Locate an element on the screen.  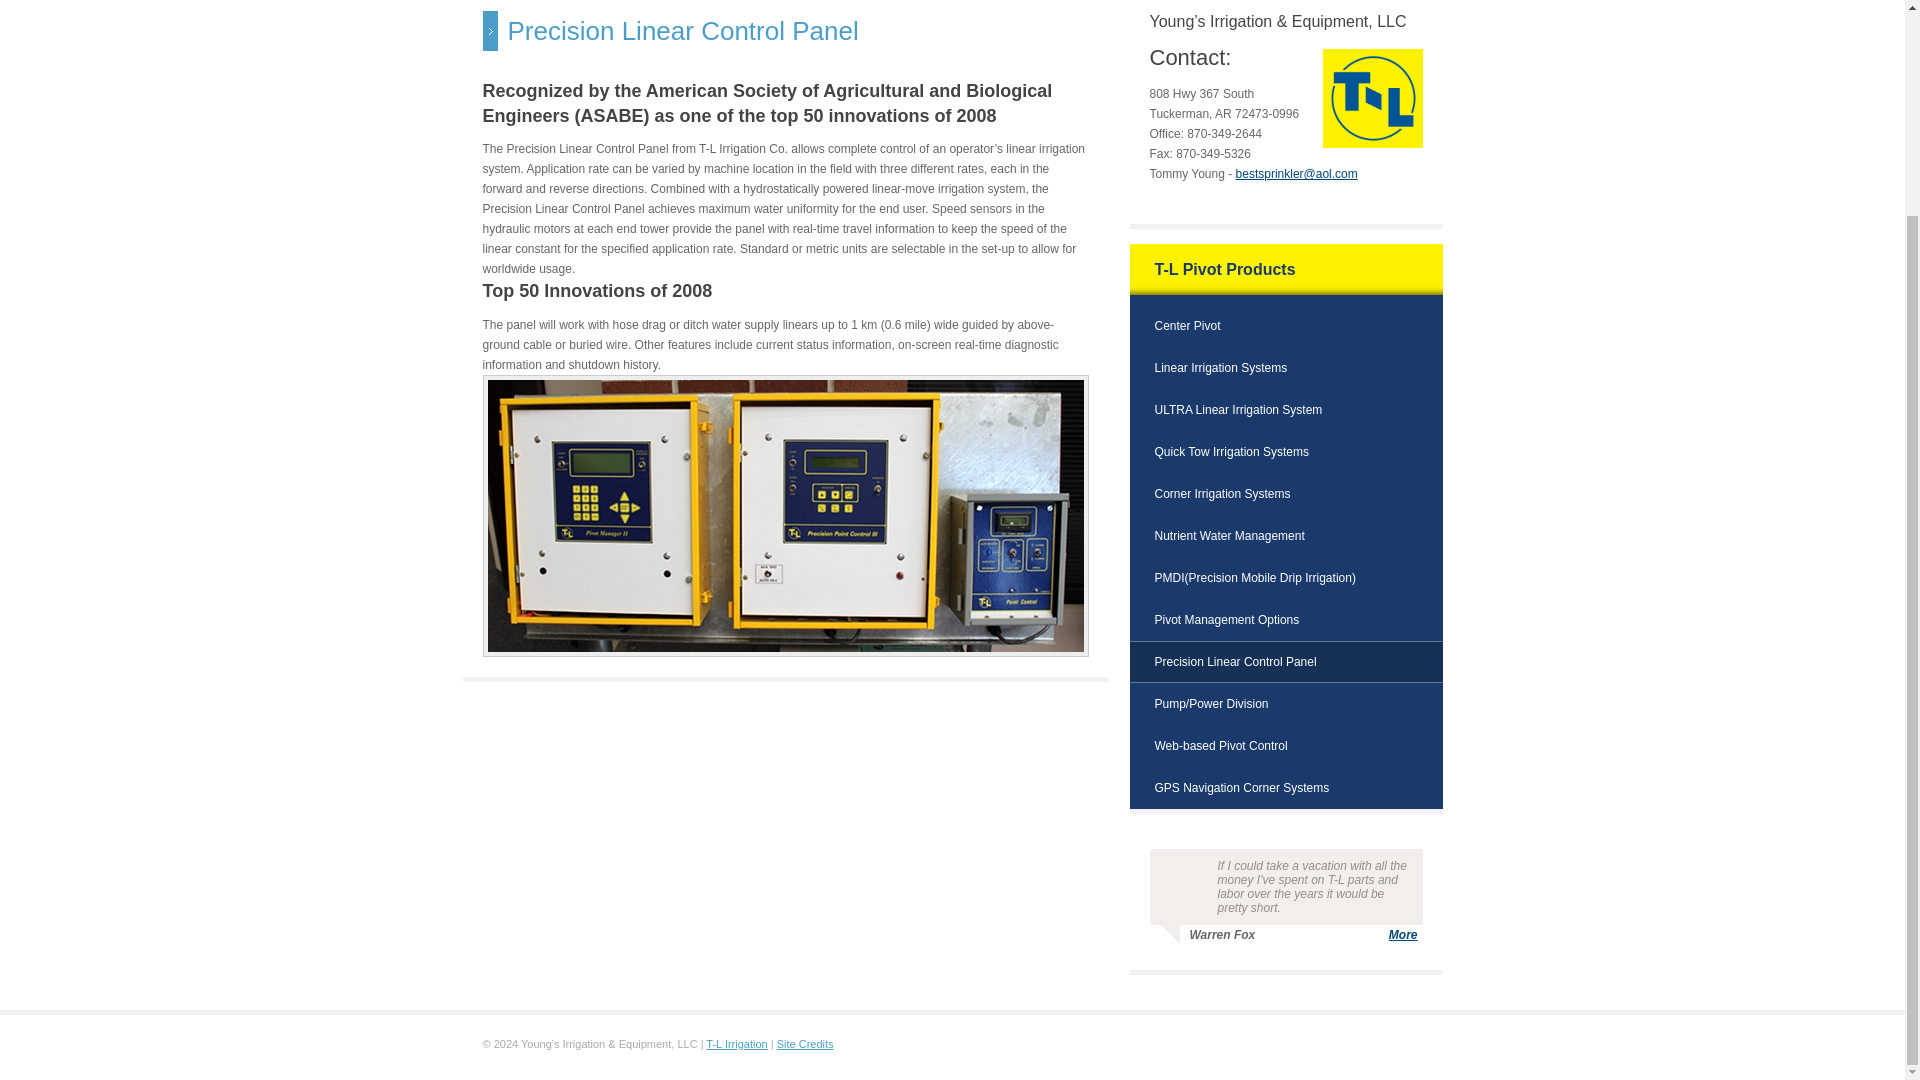
Quick Tow Irrigation Systems is located at coordinates (1231, 457).